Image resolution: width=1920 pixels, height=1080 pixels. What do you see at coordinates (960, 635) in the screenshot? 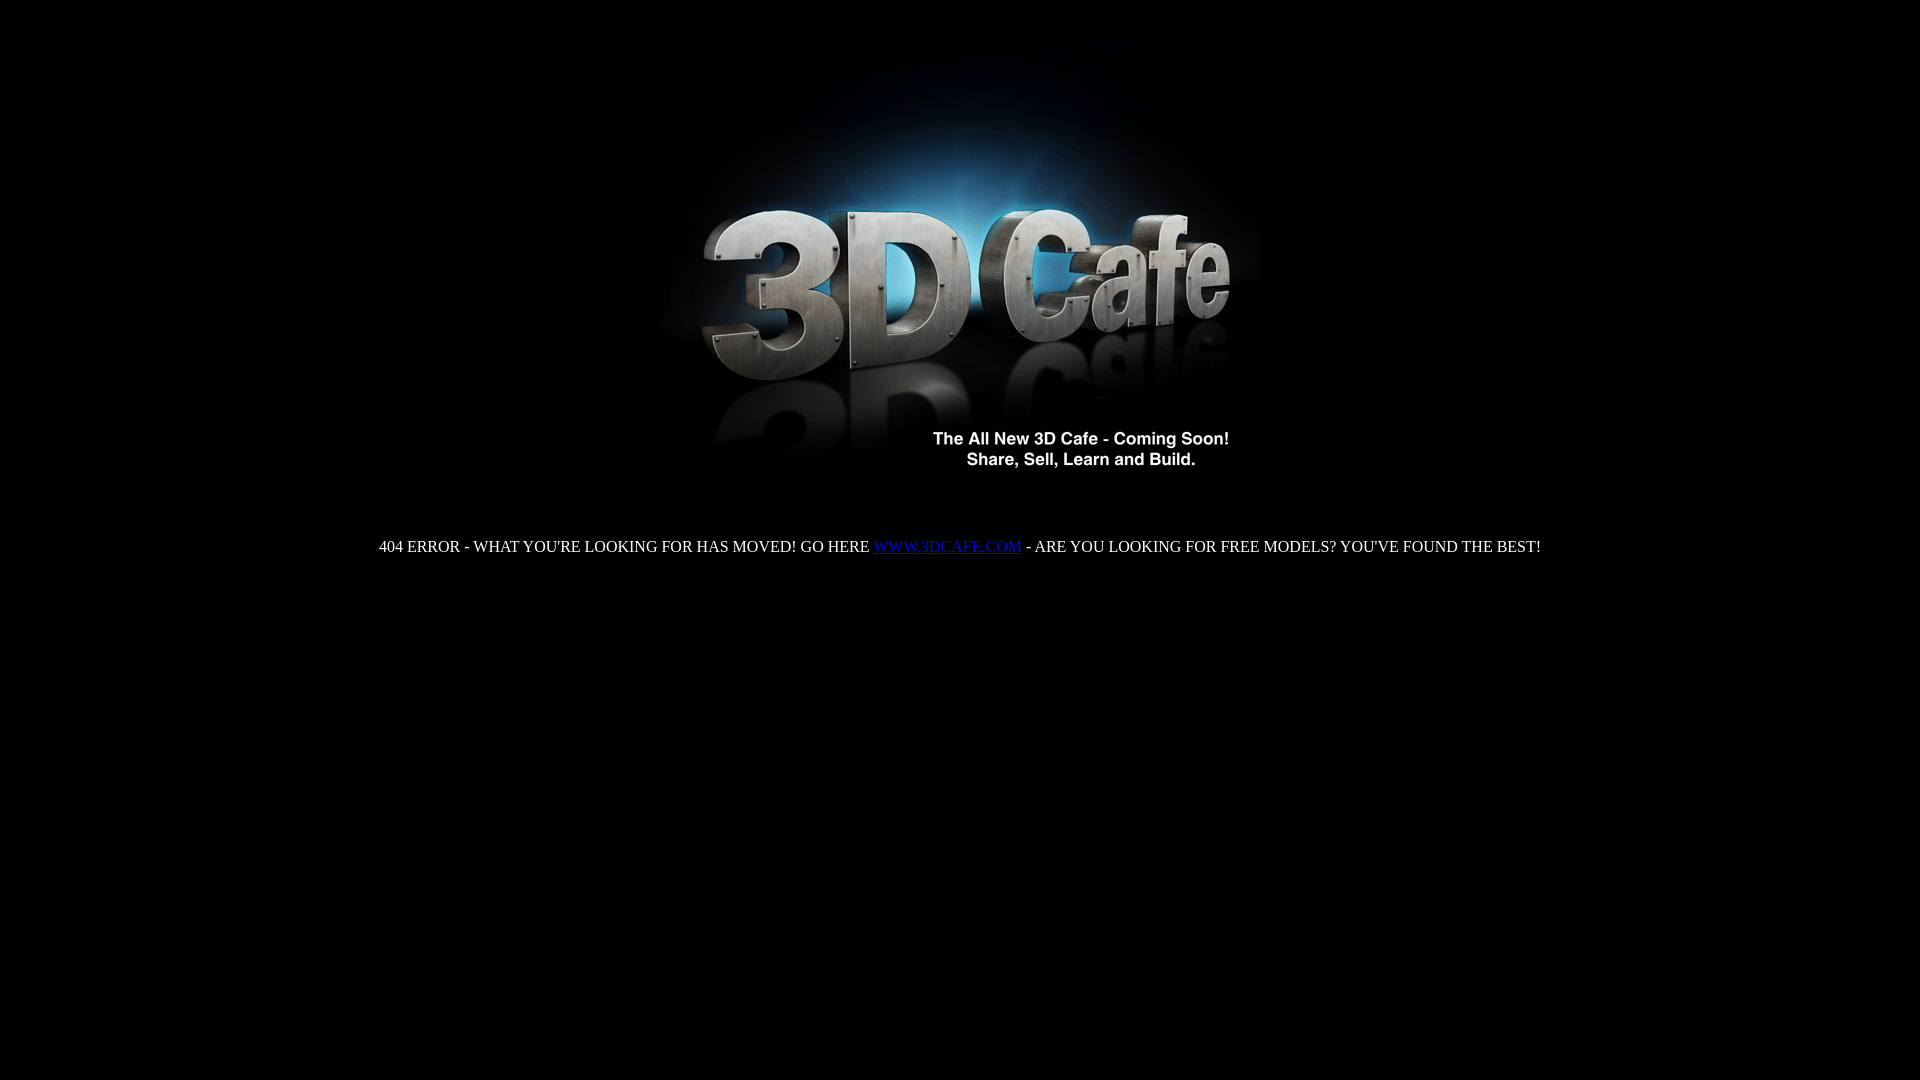
I see `Advertisement` at bounding box center [960, 635].